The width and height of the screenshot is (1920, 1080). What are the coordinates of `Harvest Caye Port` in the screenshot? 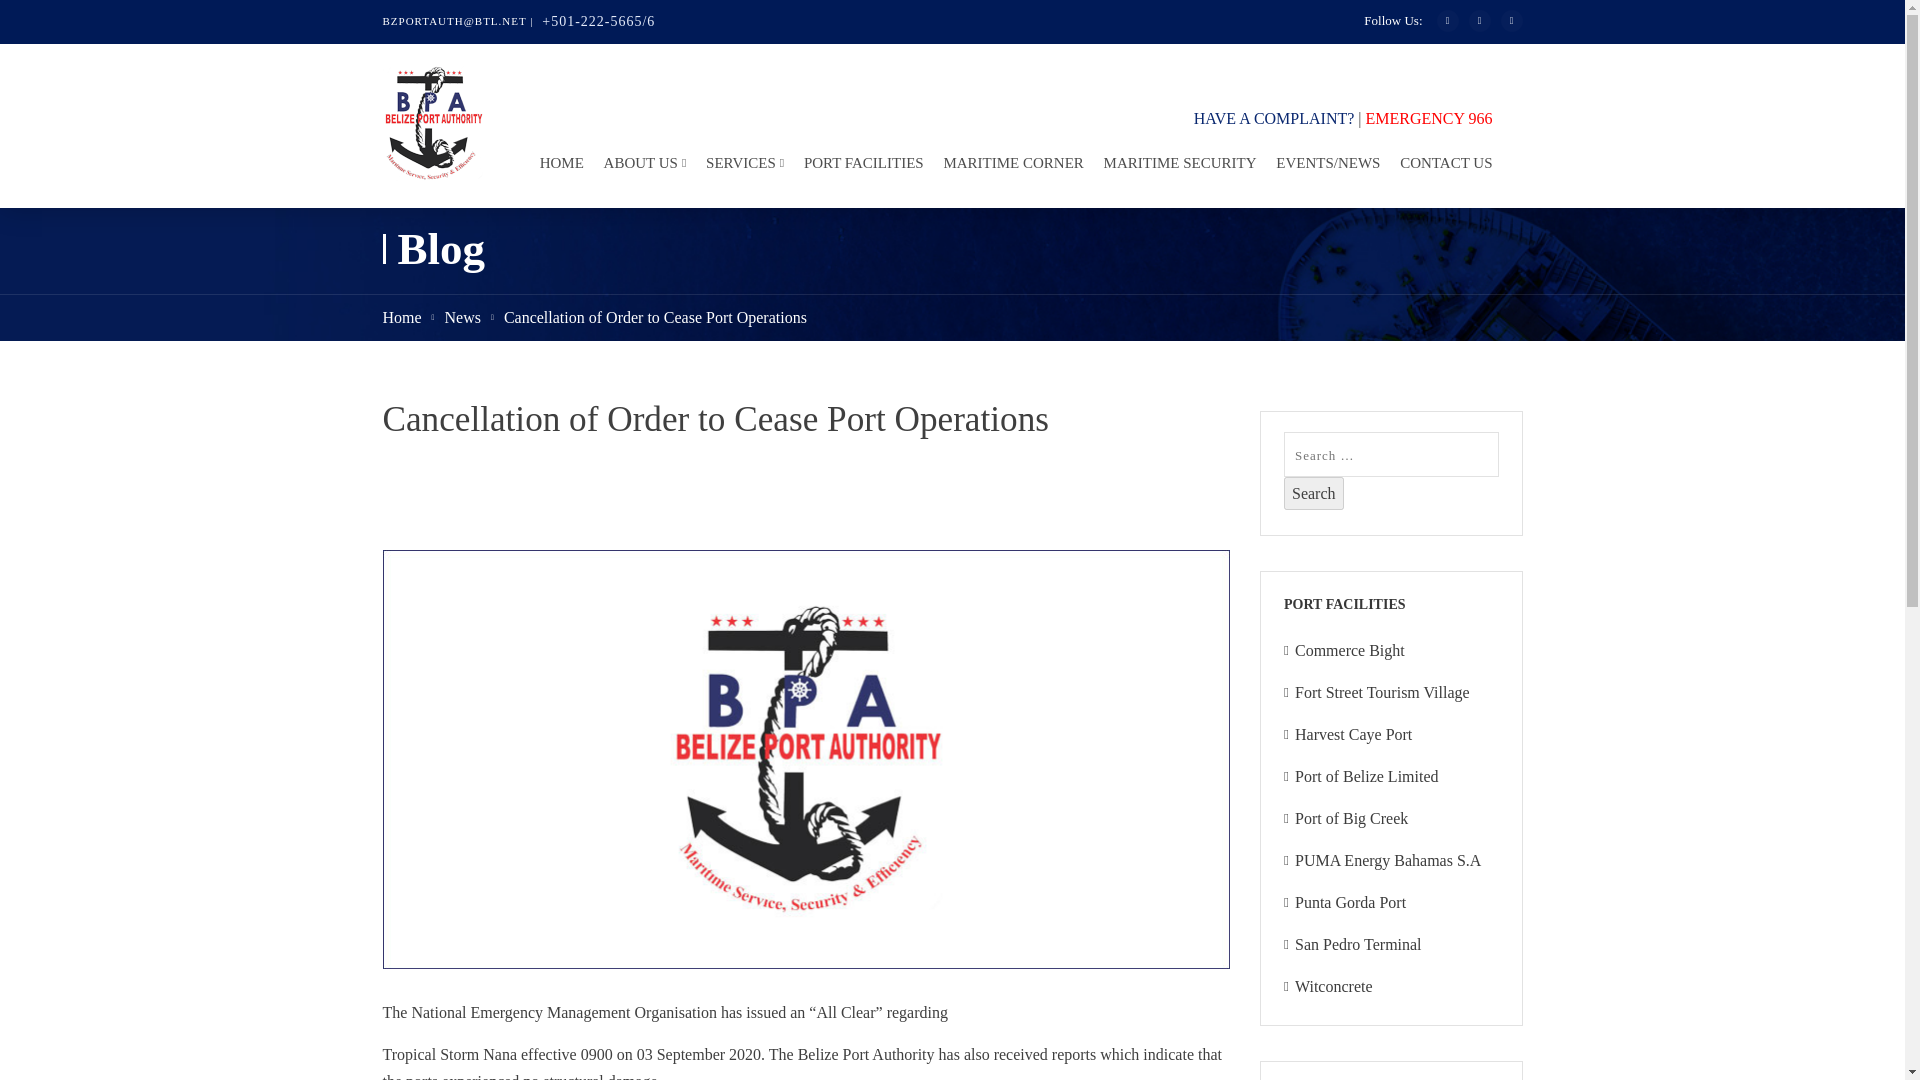 It's located at (1352, 734).